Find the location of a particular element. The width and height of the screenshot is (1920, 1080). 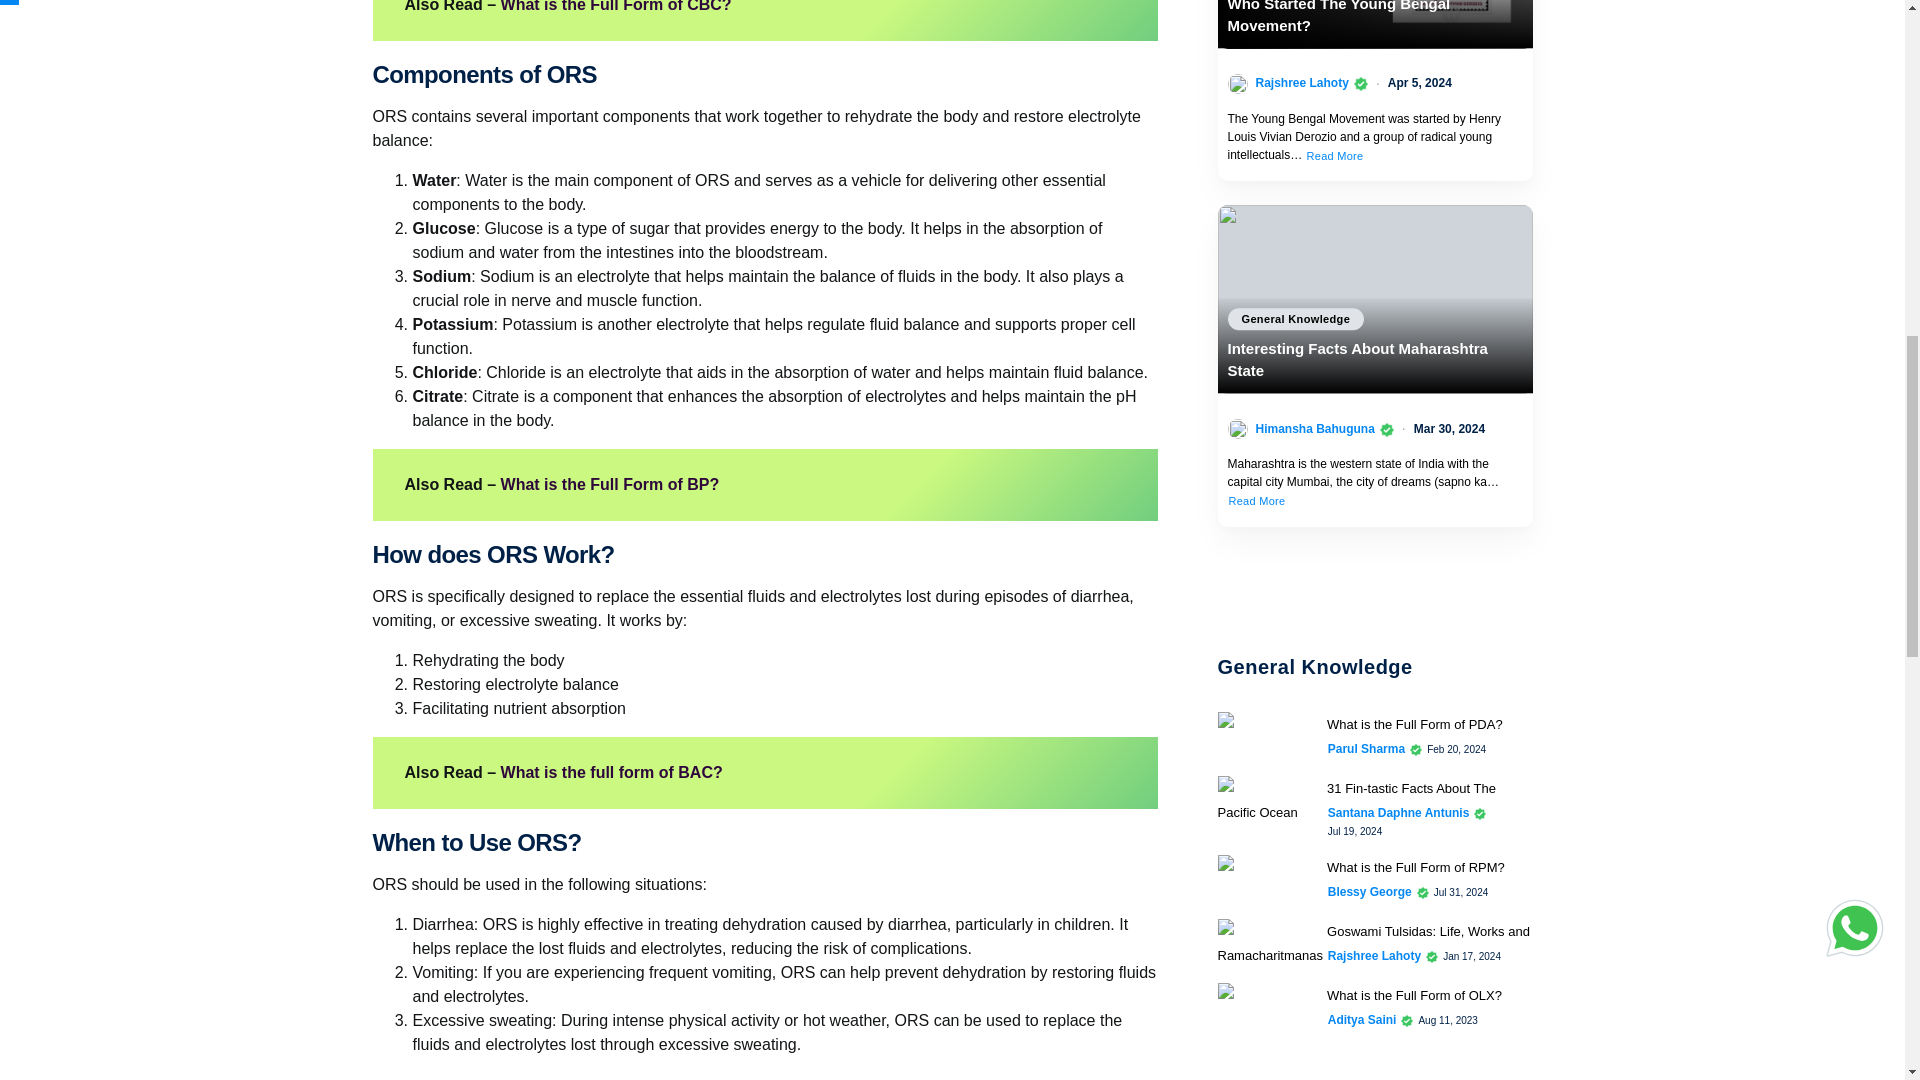

View all posts by Aditya Saini is located at coordinates (1362, 1020).